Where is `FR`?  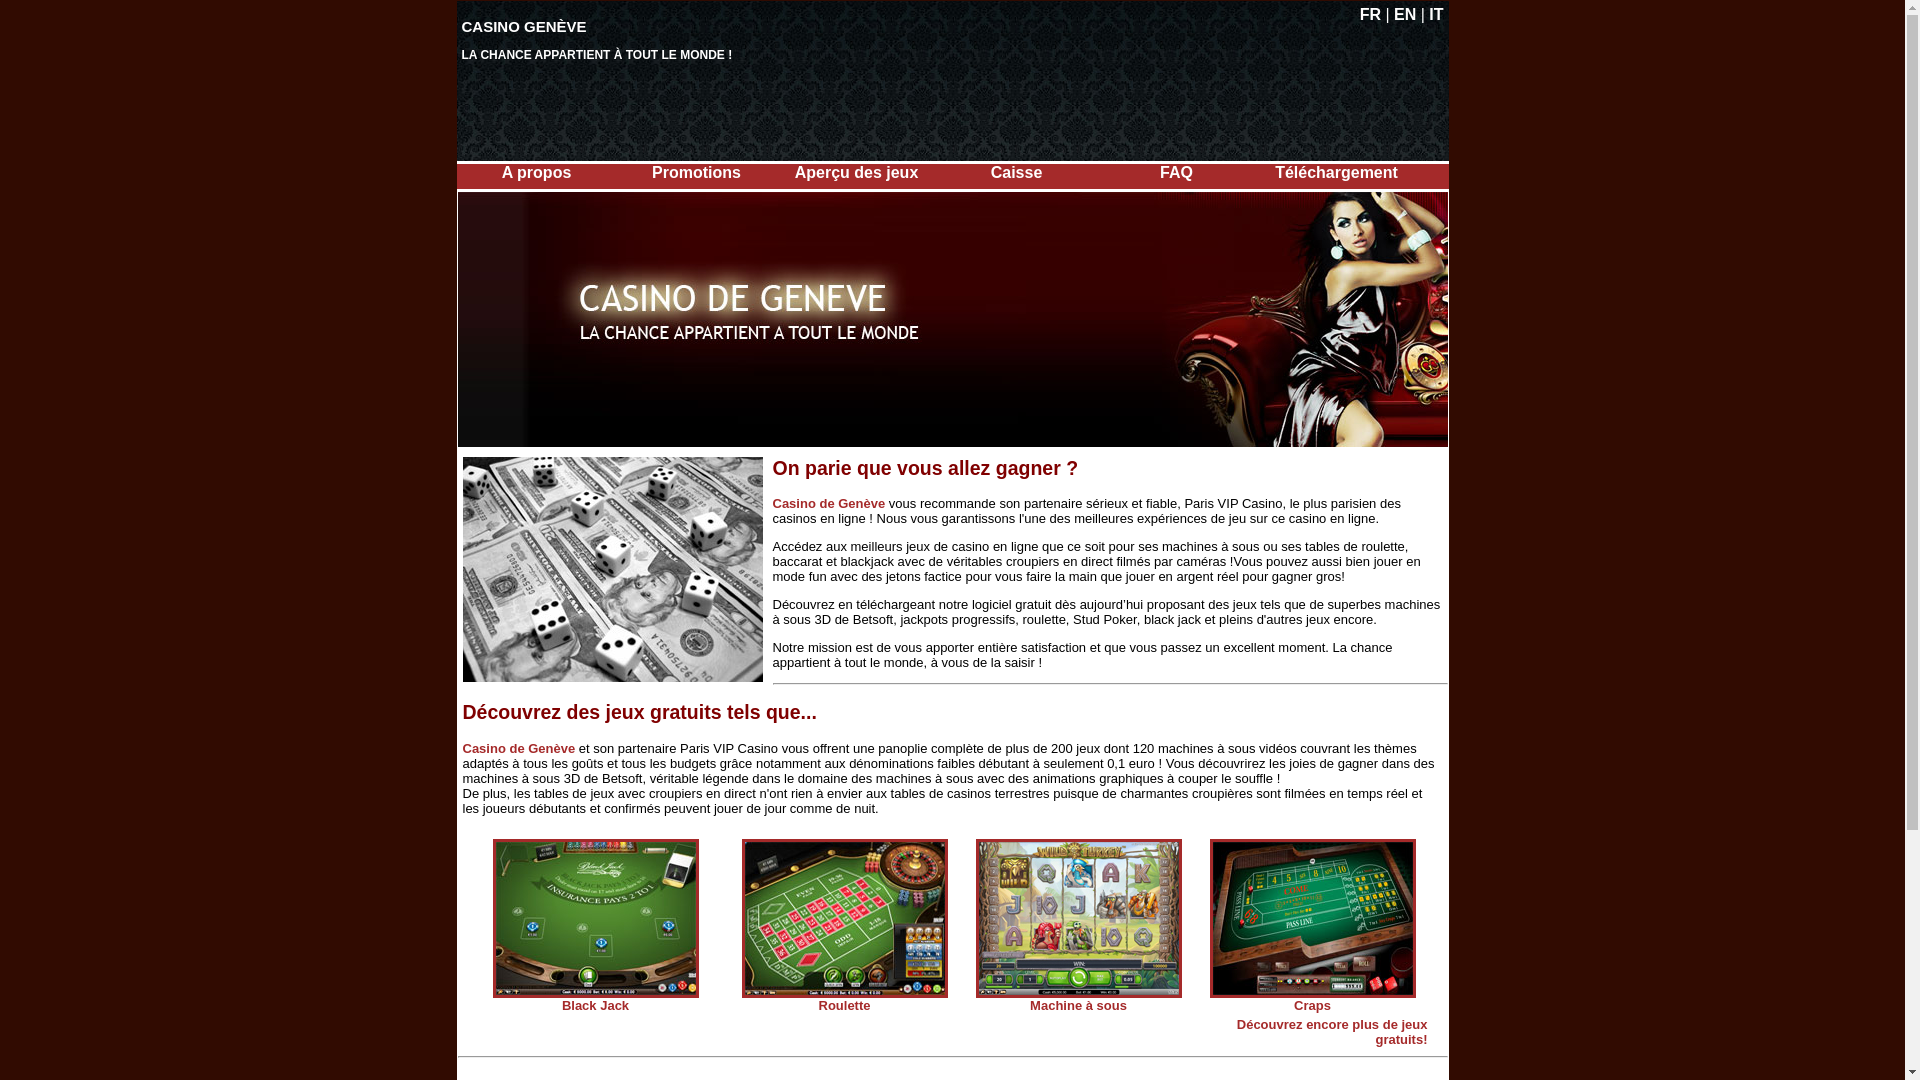
FR is located at coordinates (1370, 14).